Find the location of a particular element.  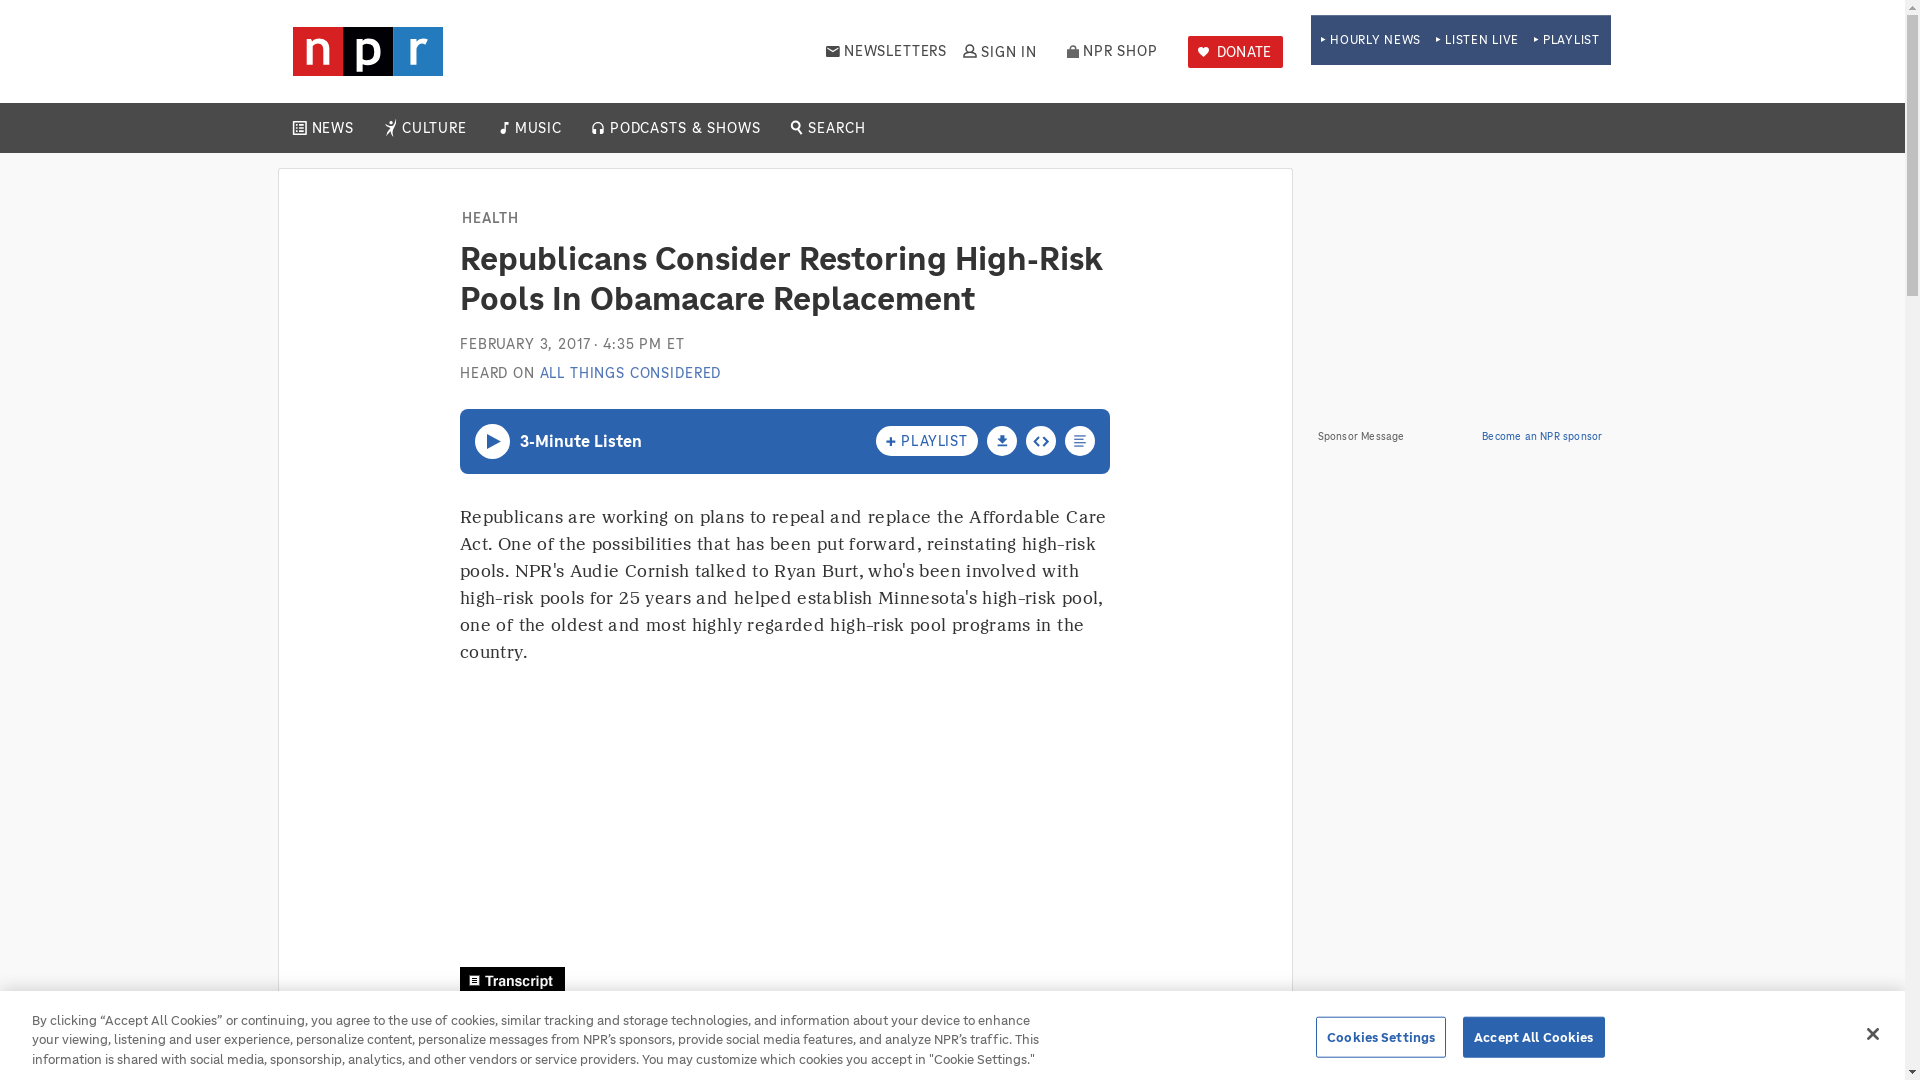

LISTEN LIVE is located at coordinates (1477, 40).